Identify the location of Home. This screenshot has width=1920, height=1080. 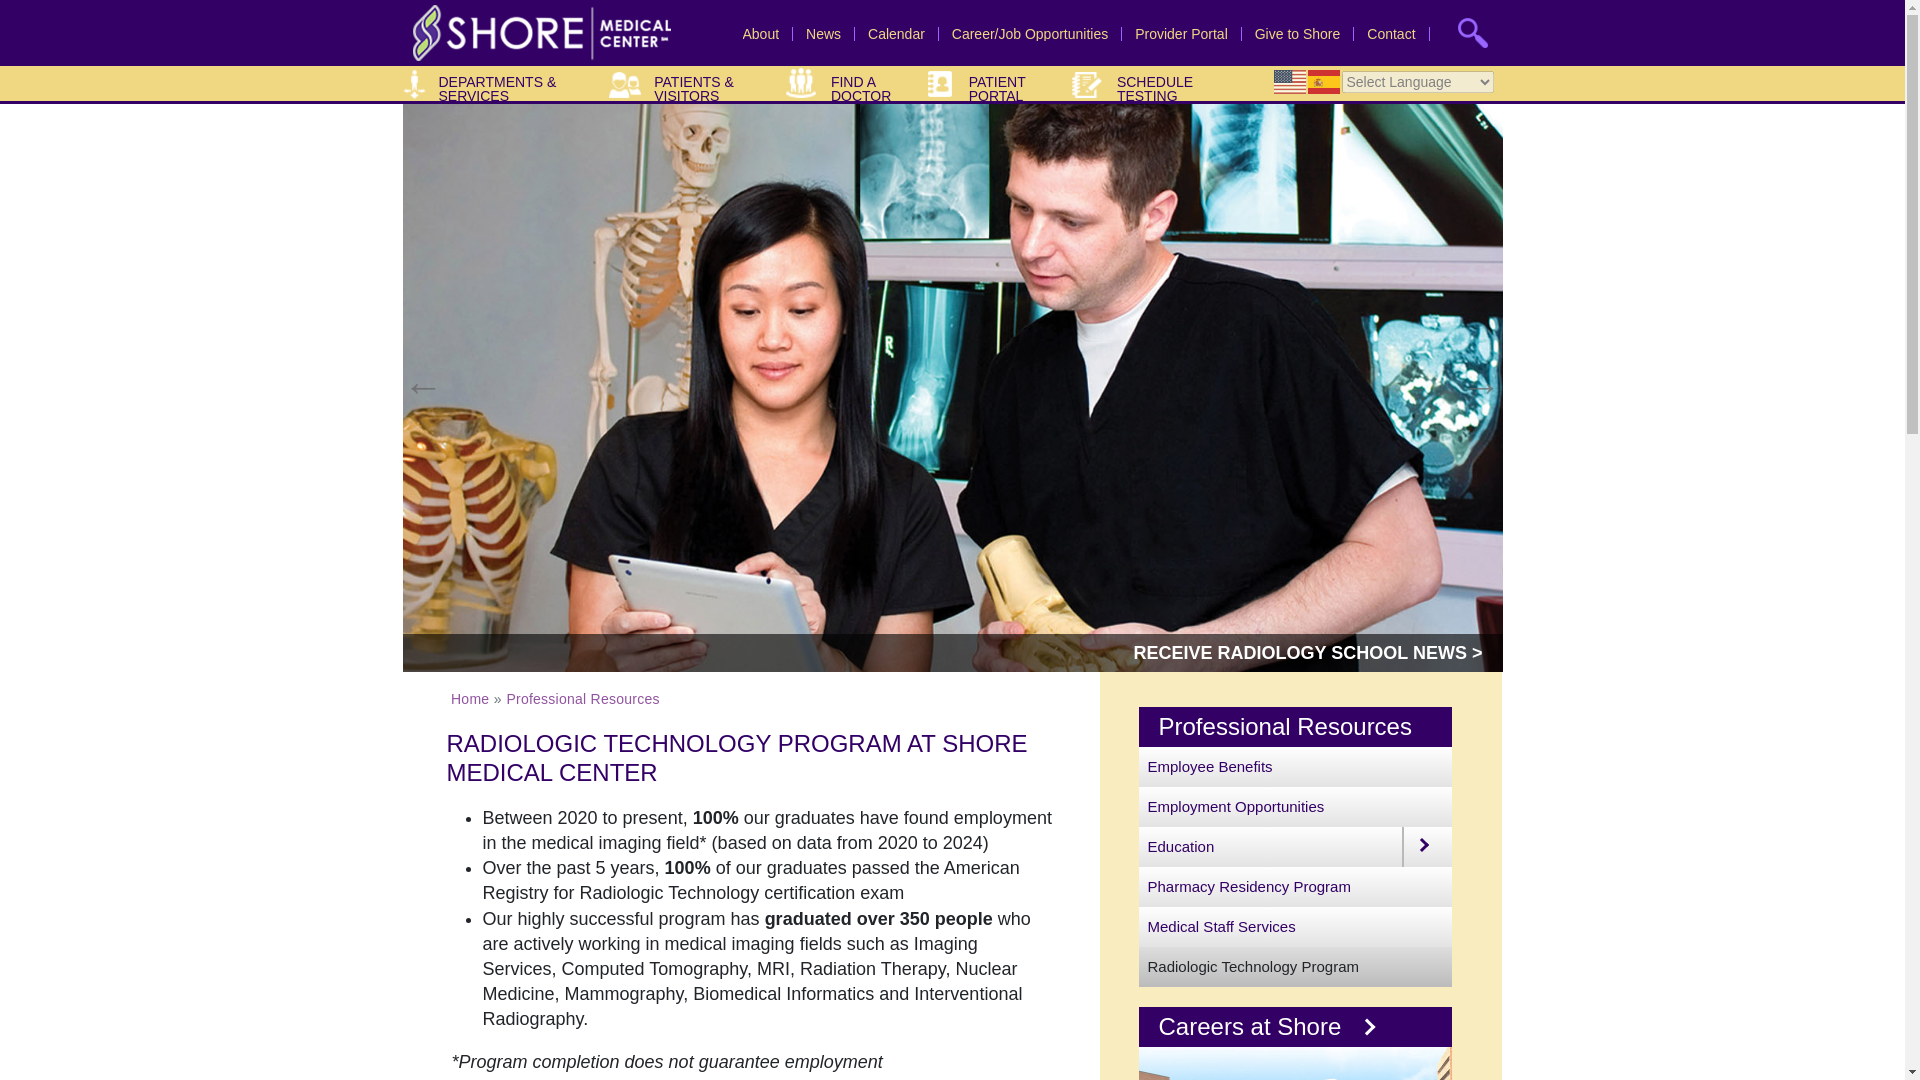
(536, 32).